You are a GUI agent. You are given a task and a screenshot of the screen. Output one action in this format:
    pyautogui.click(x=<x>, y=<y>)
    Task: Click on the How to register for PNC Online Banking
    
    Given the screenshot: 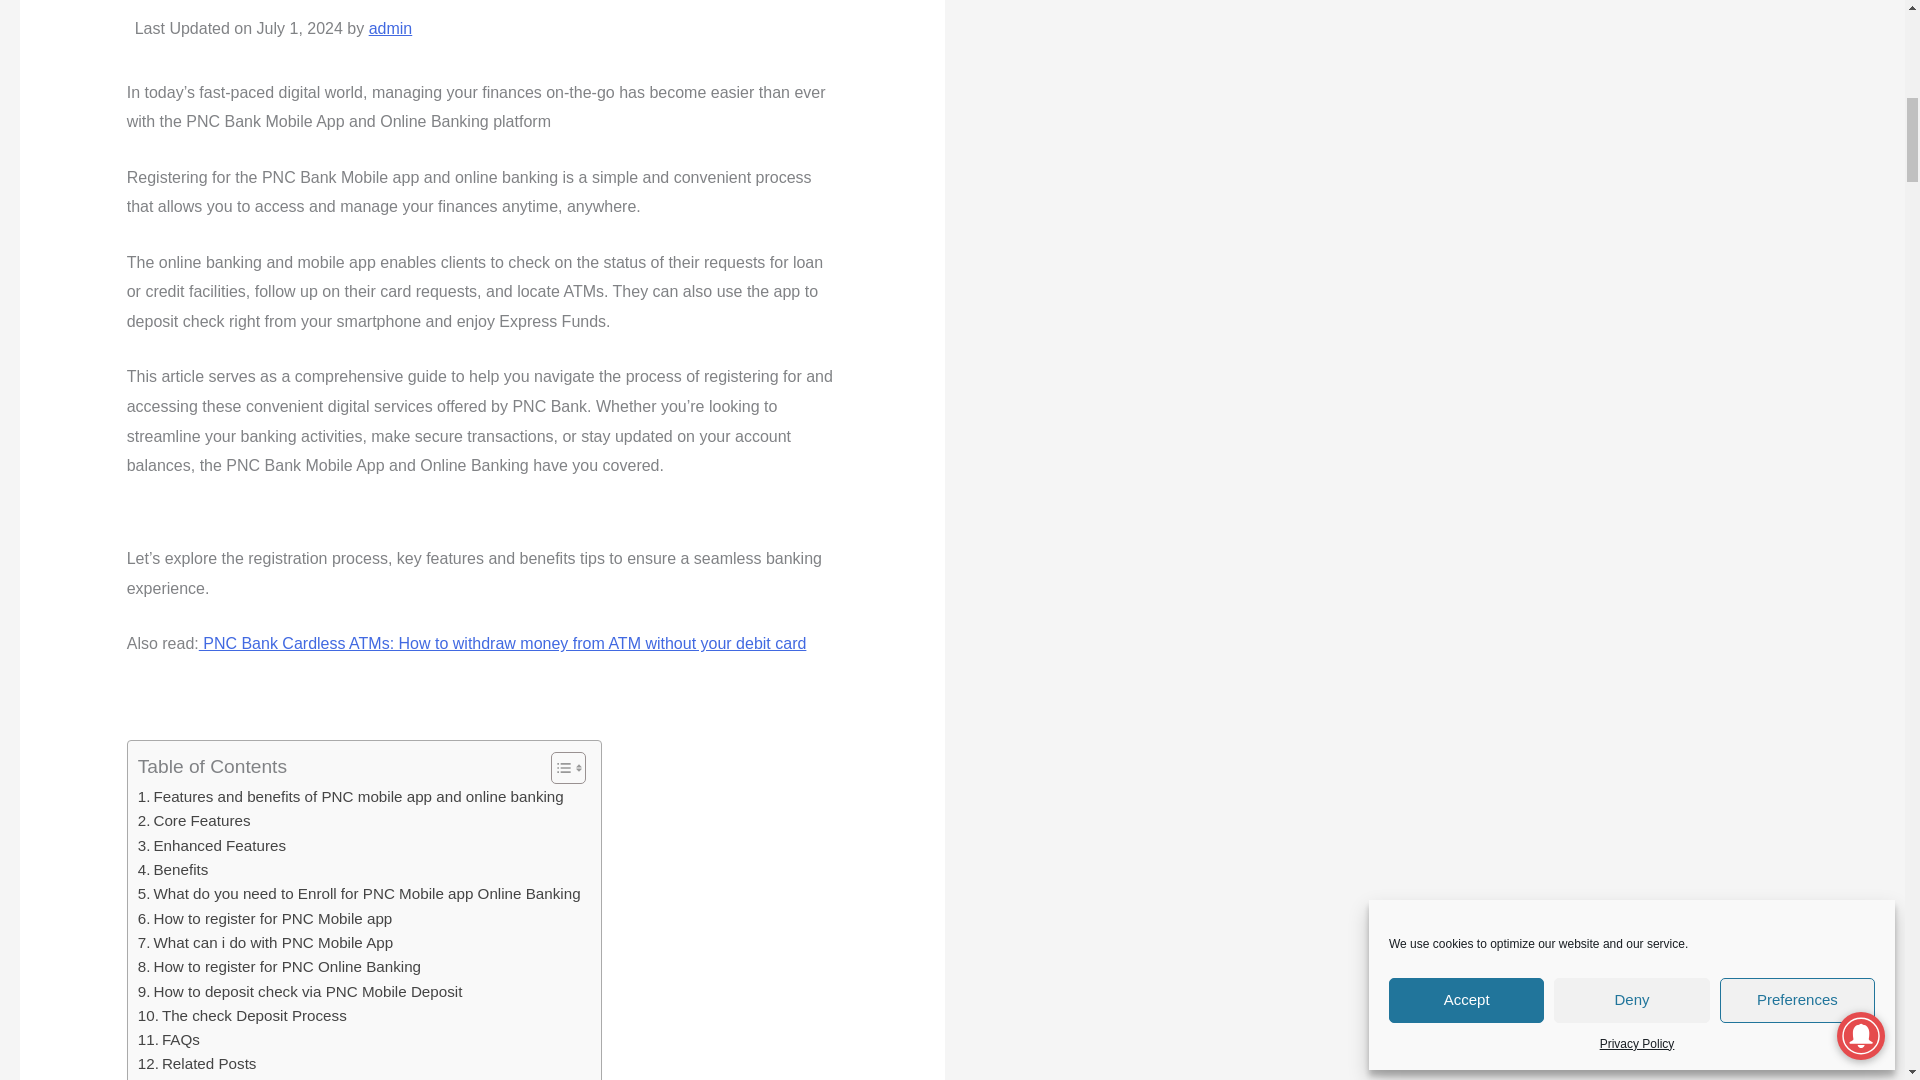 What is the action you would take?
    pyautogui.click(x=279, y=966)
    